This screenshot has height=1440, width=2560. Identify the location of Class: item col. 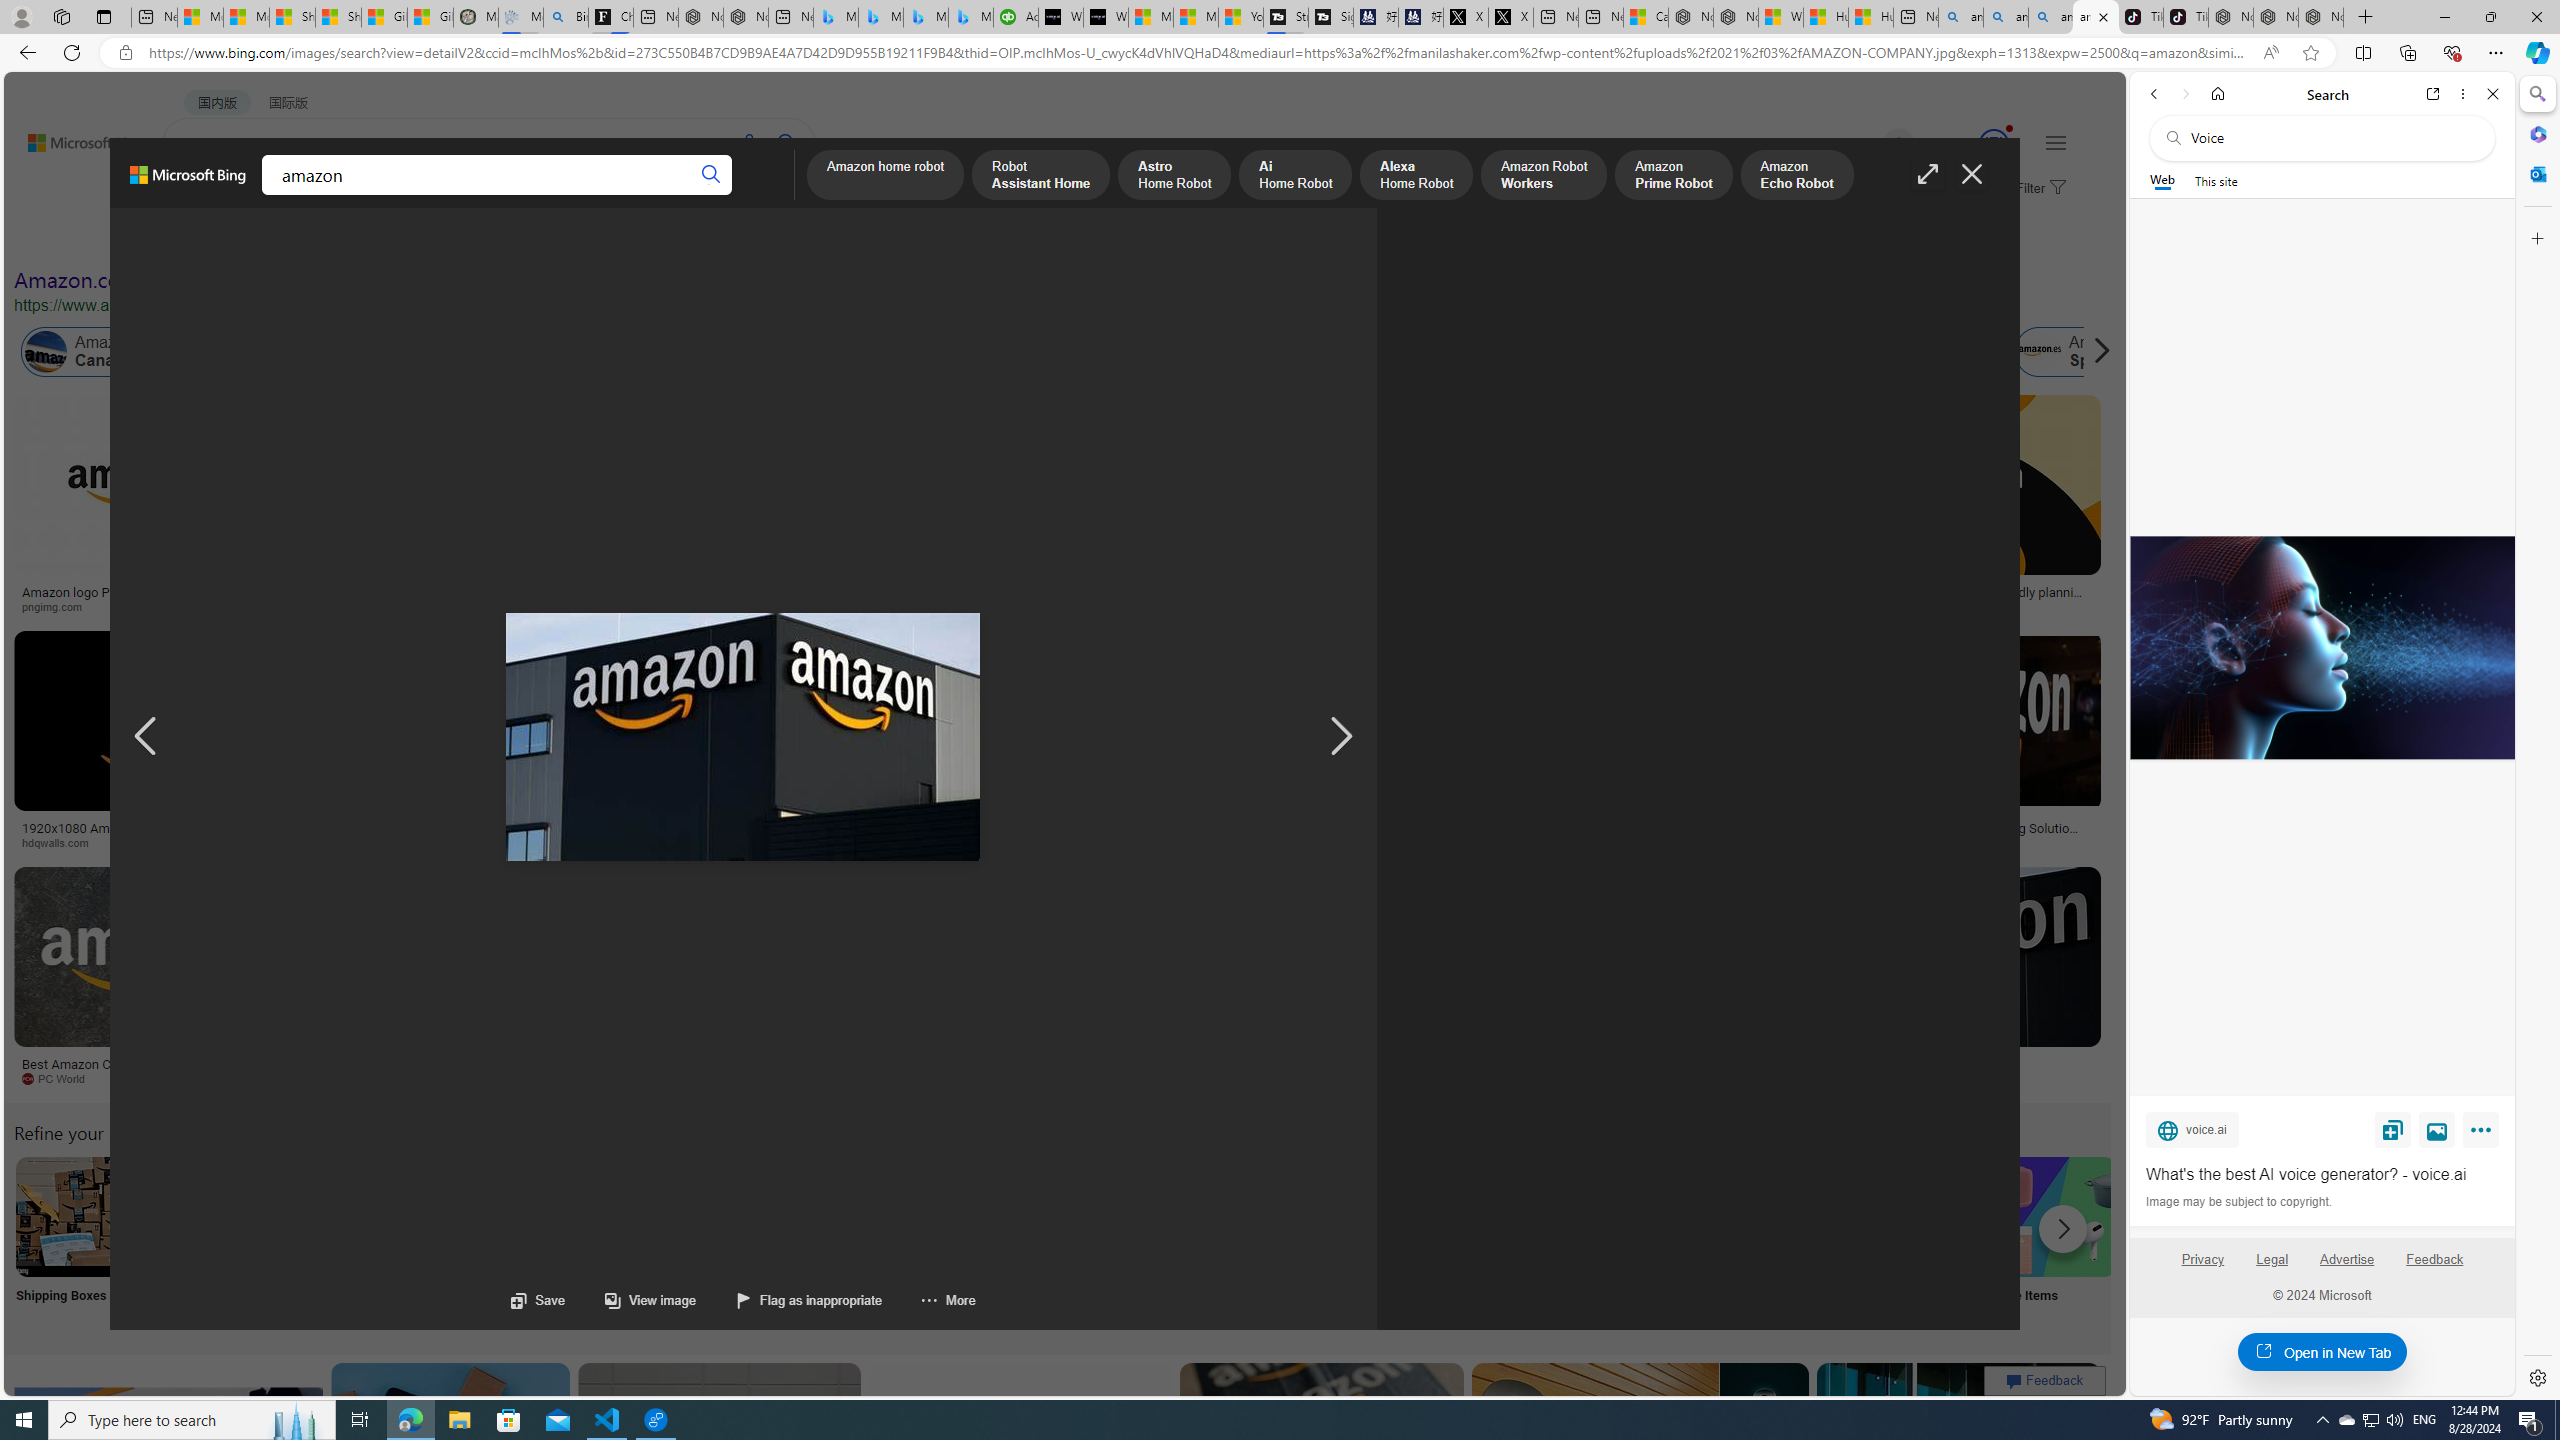
(2080, 352).